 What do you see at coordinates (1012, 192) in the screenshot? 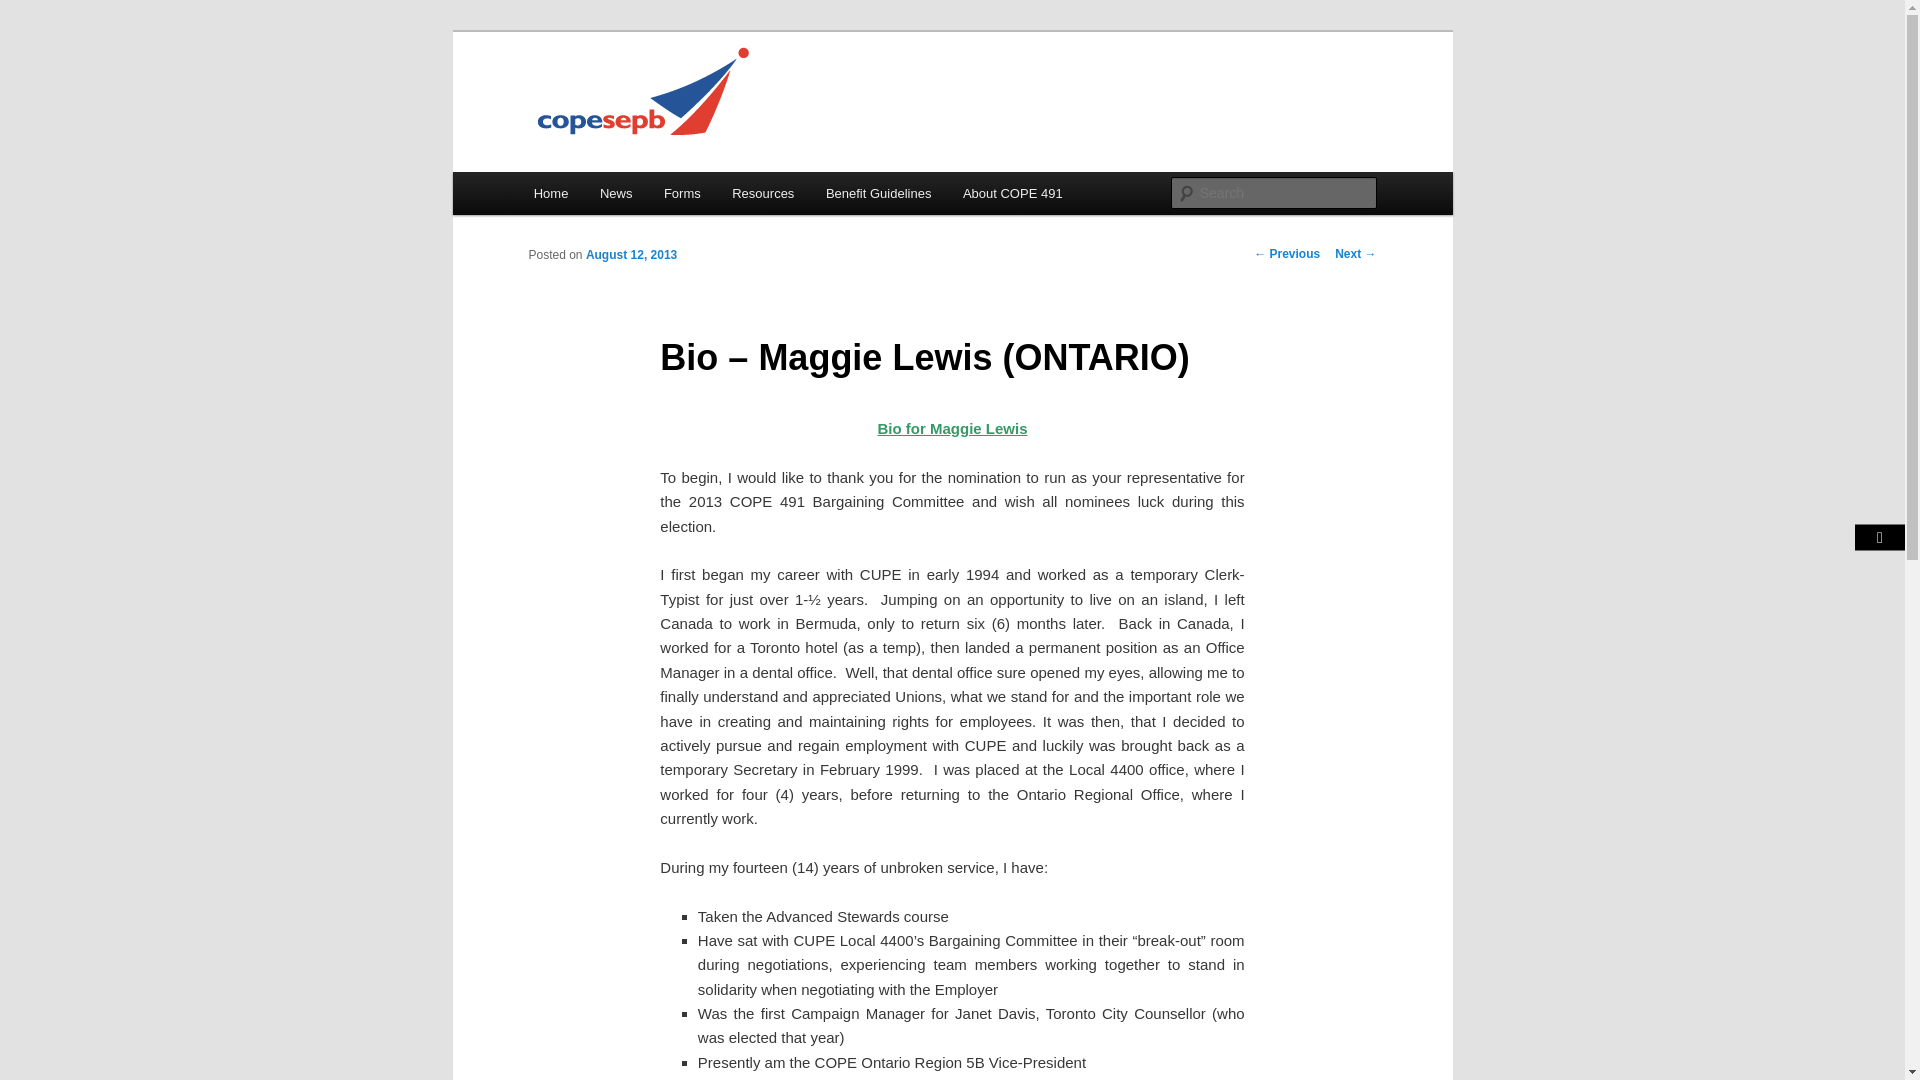
I see `About COPE 491` at bounding box center [1012, 192].